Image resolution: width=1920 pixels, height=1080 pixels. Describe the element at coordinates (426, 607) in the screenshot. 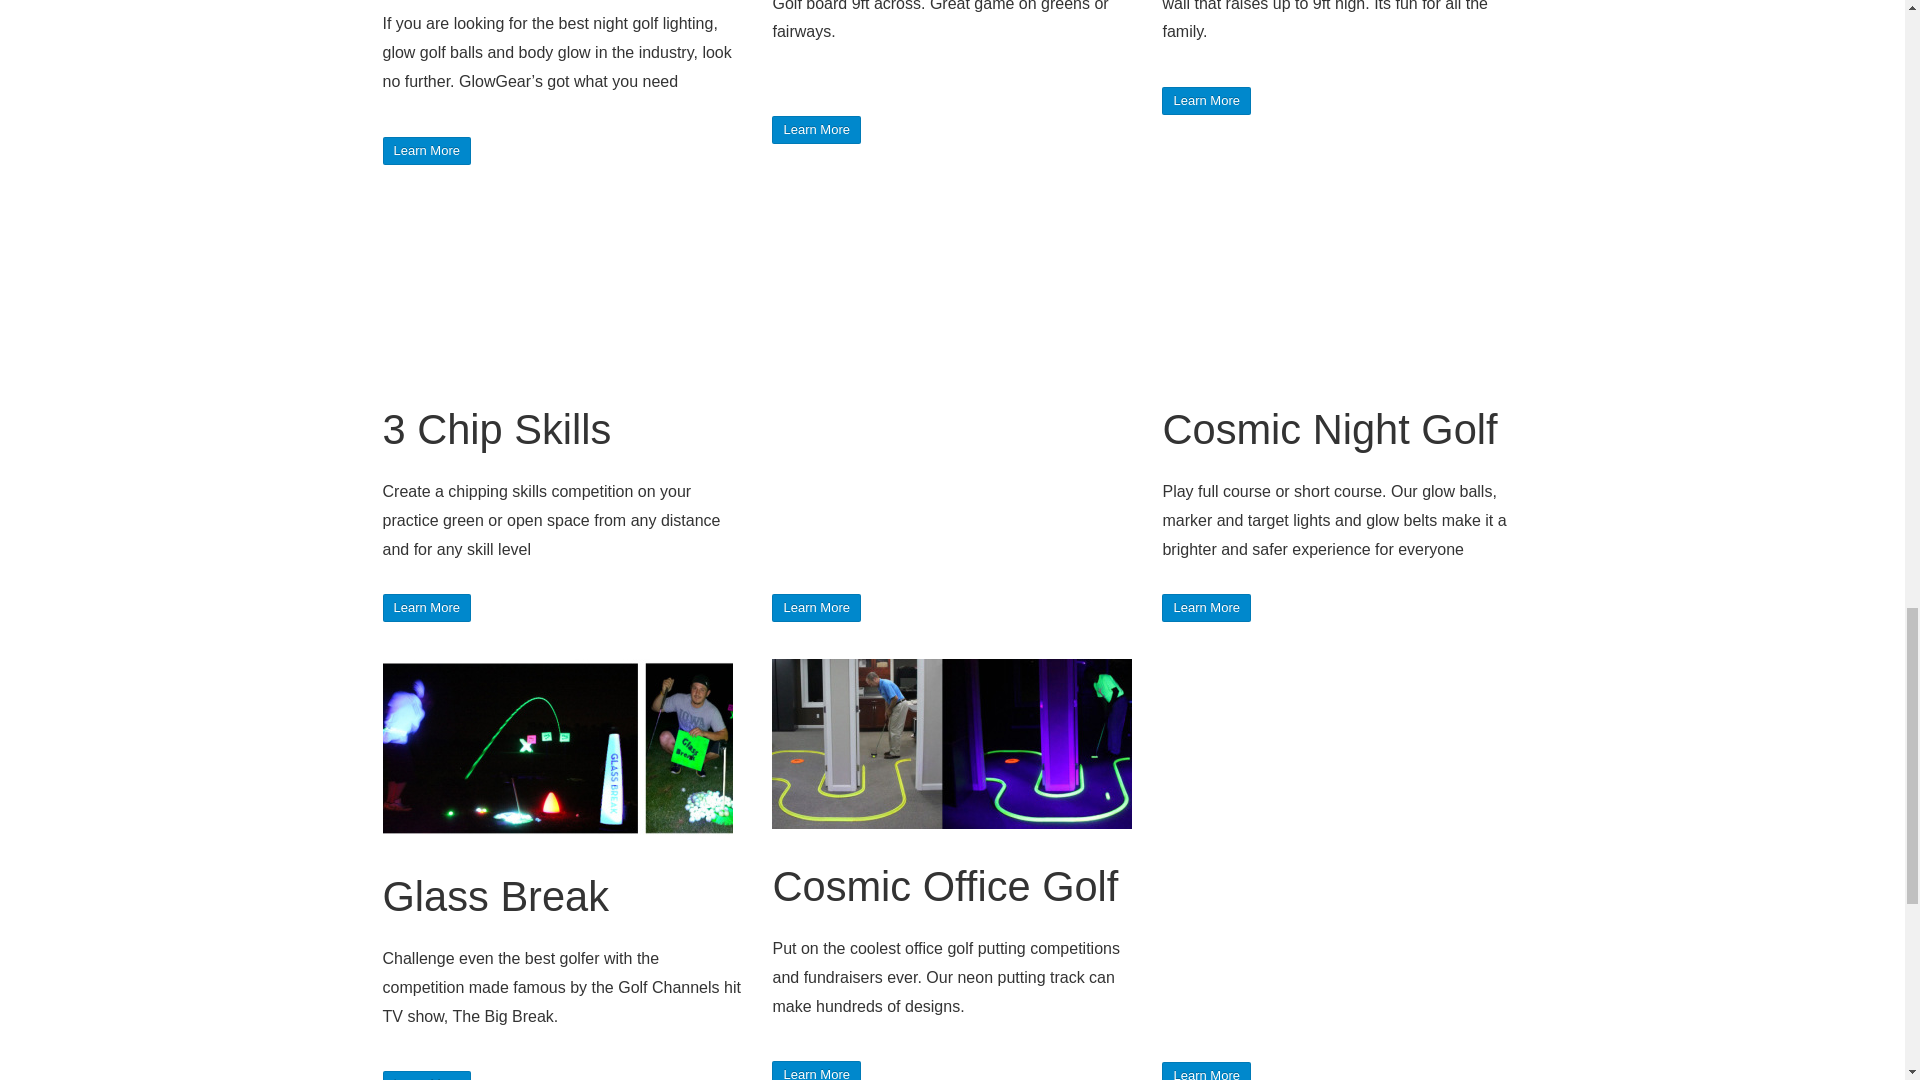

I see `Learn More` at that location.